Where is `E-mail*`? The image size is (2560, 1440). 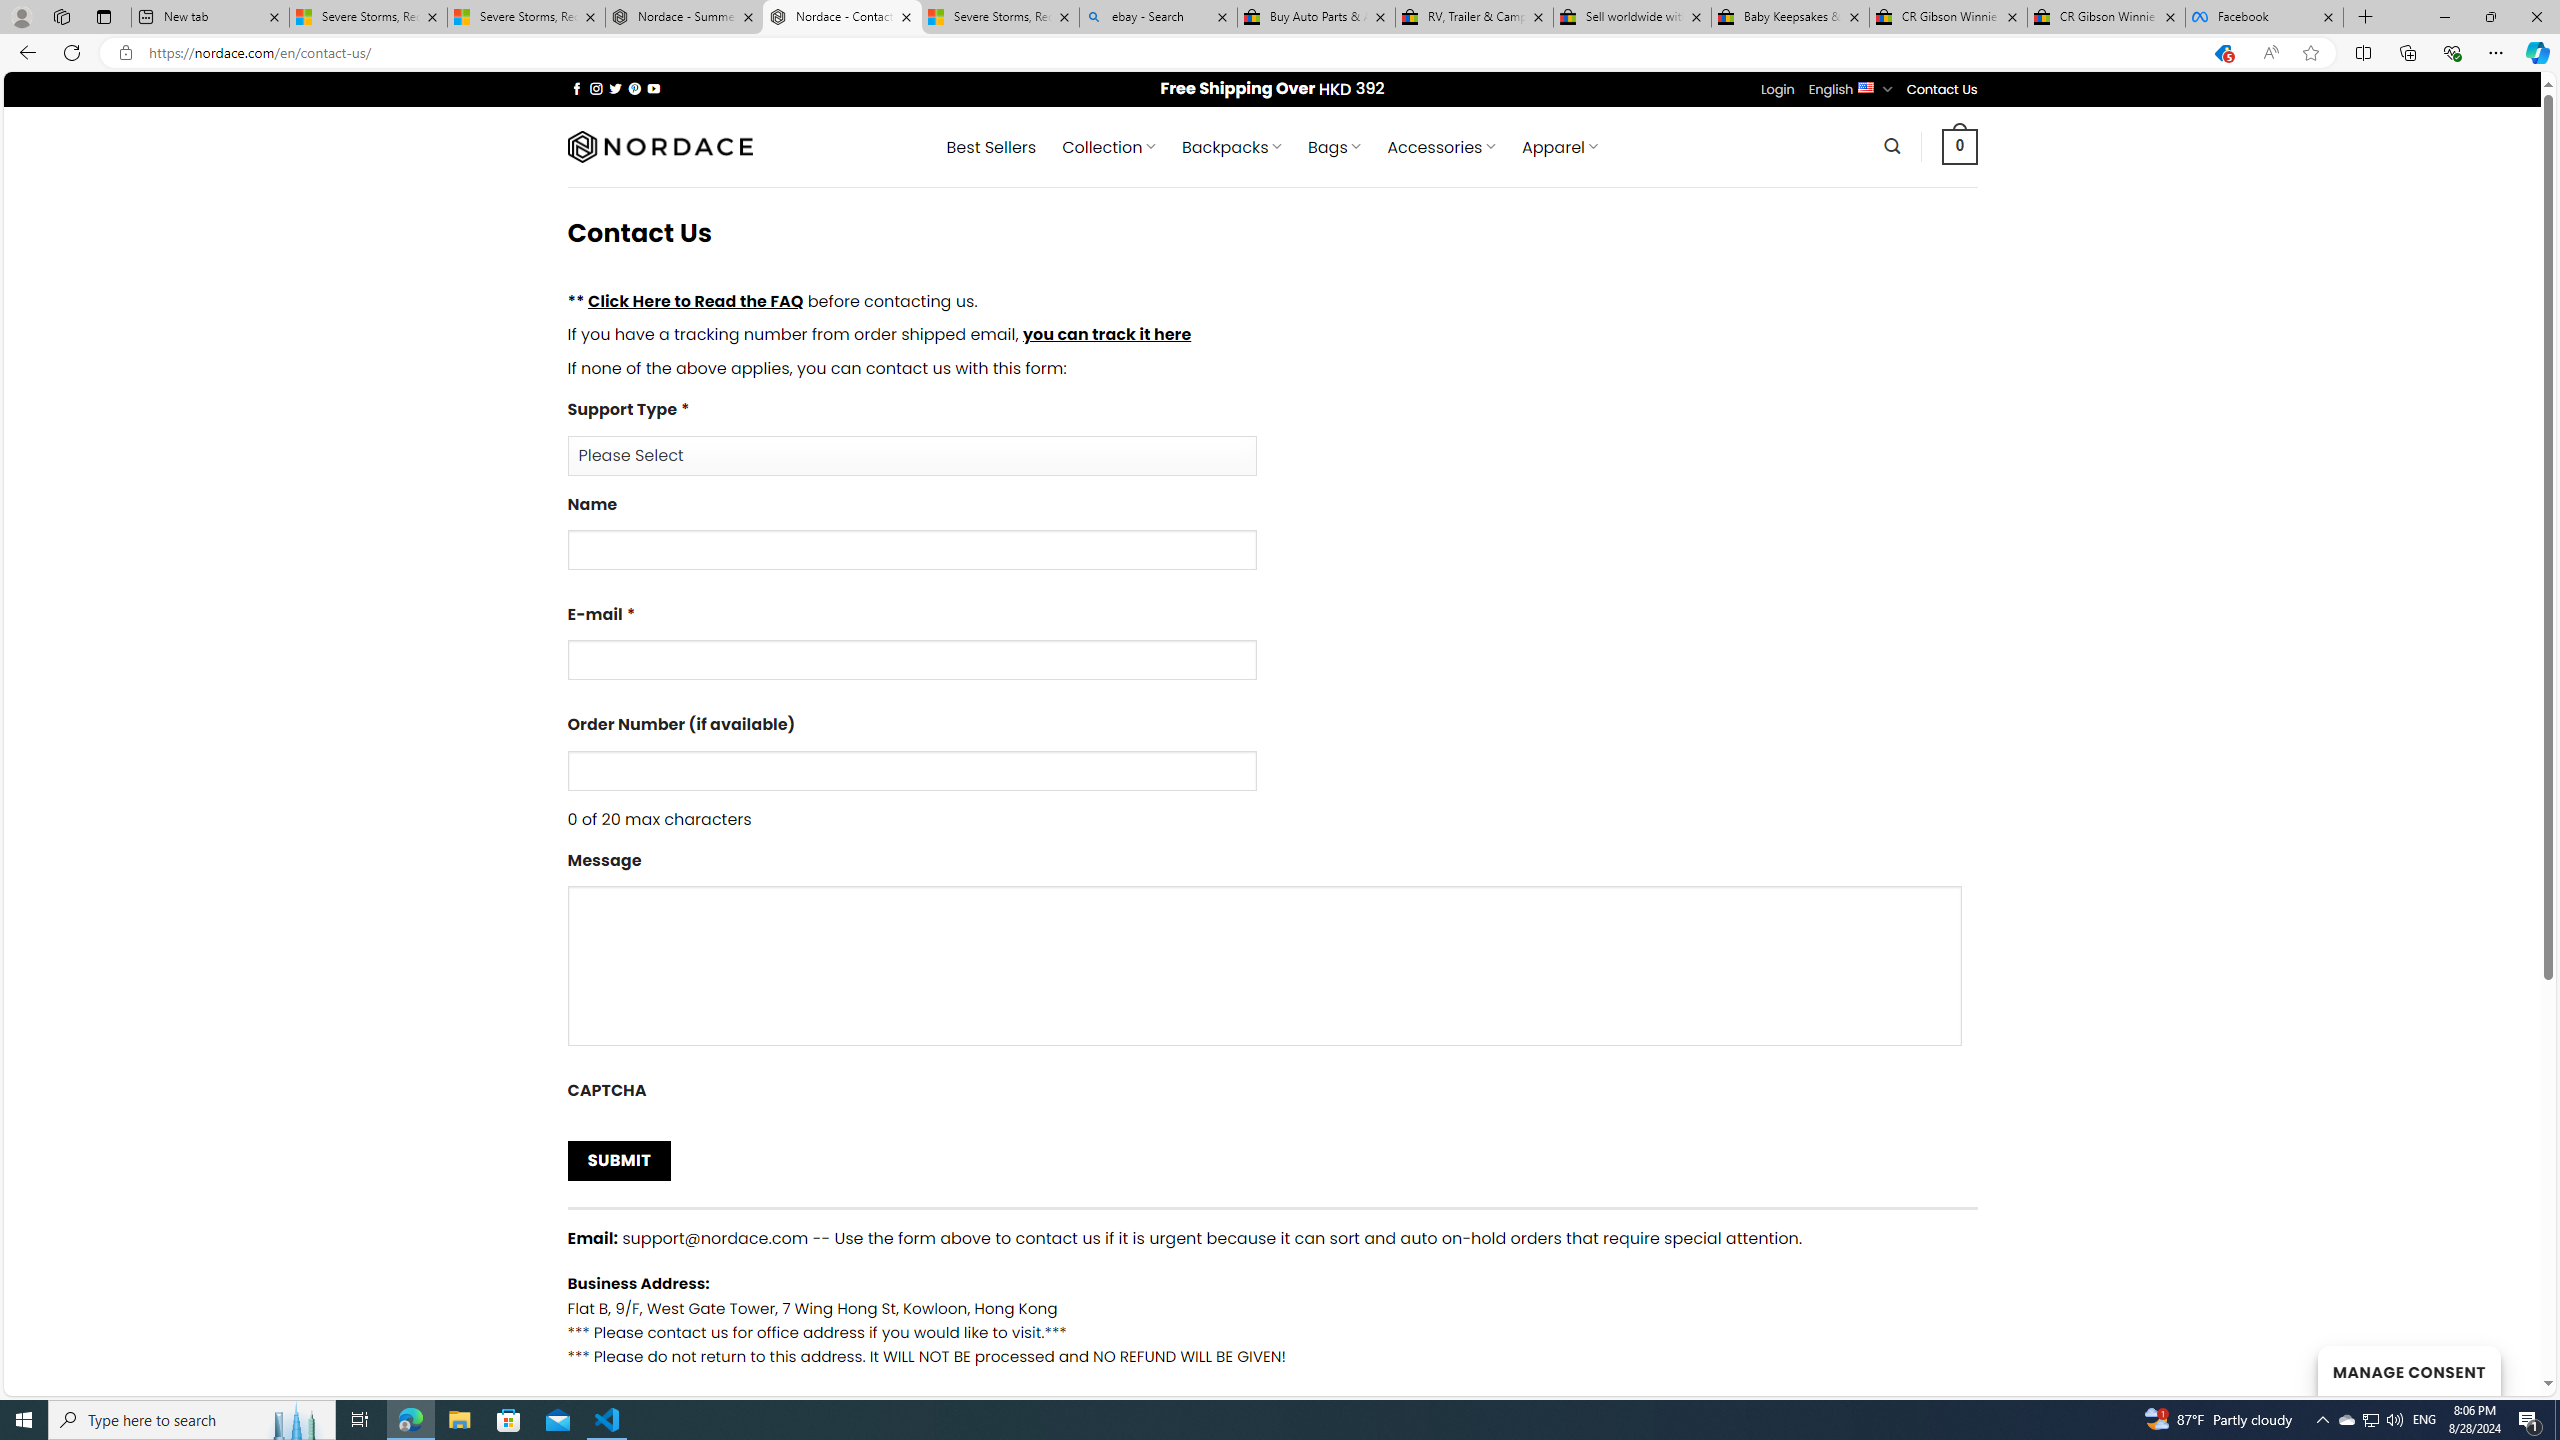
E-mail* is located at coordinates (910, 660).